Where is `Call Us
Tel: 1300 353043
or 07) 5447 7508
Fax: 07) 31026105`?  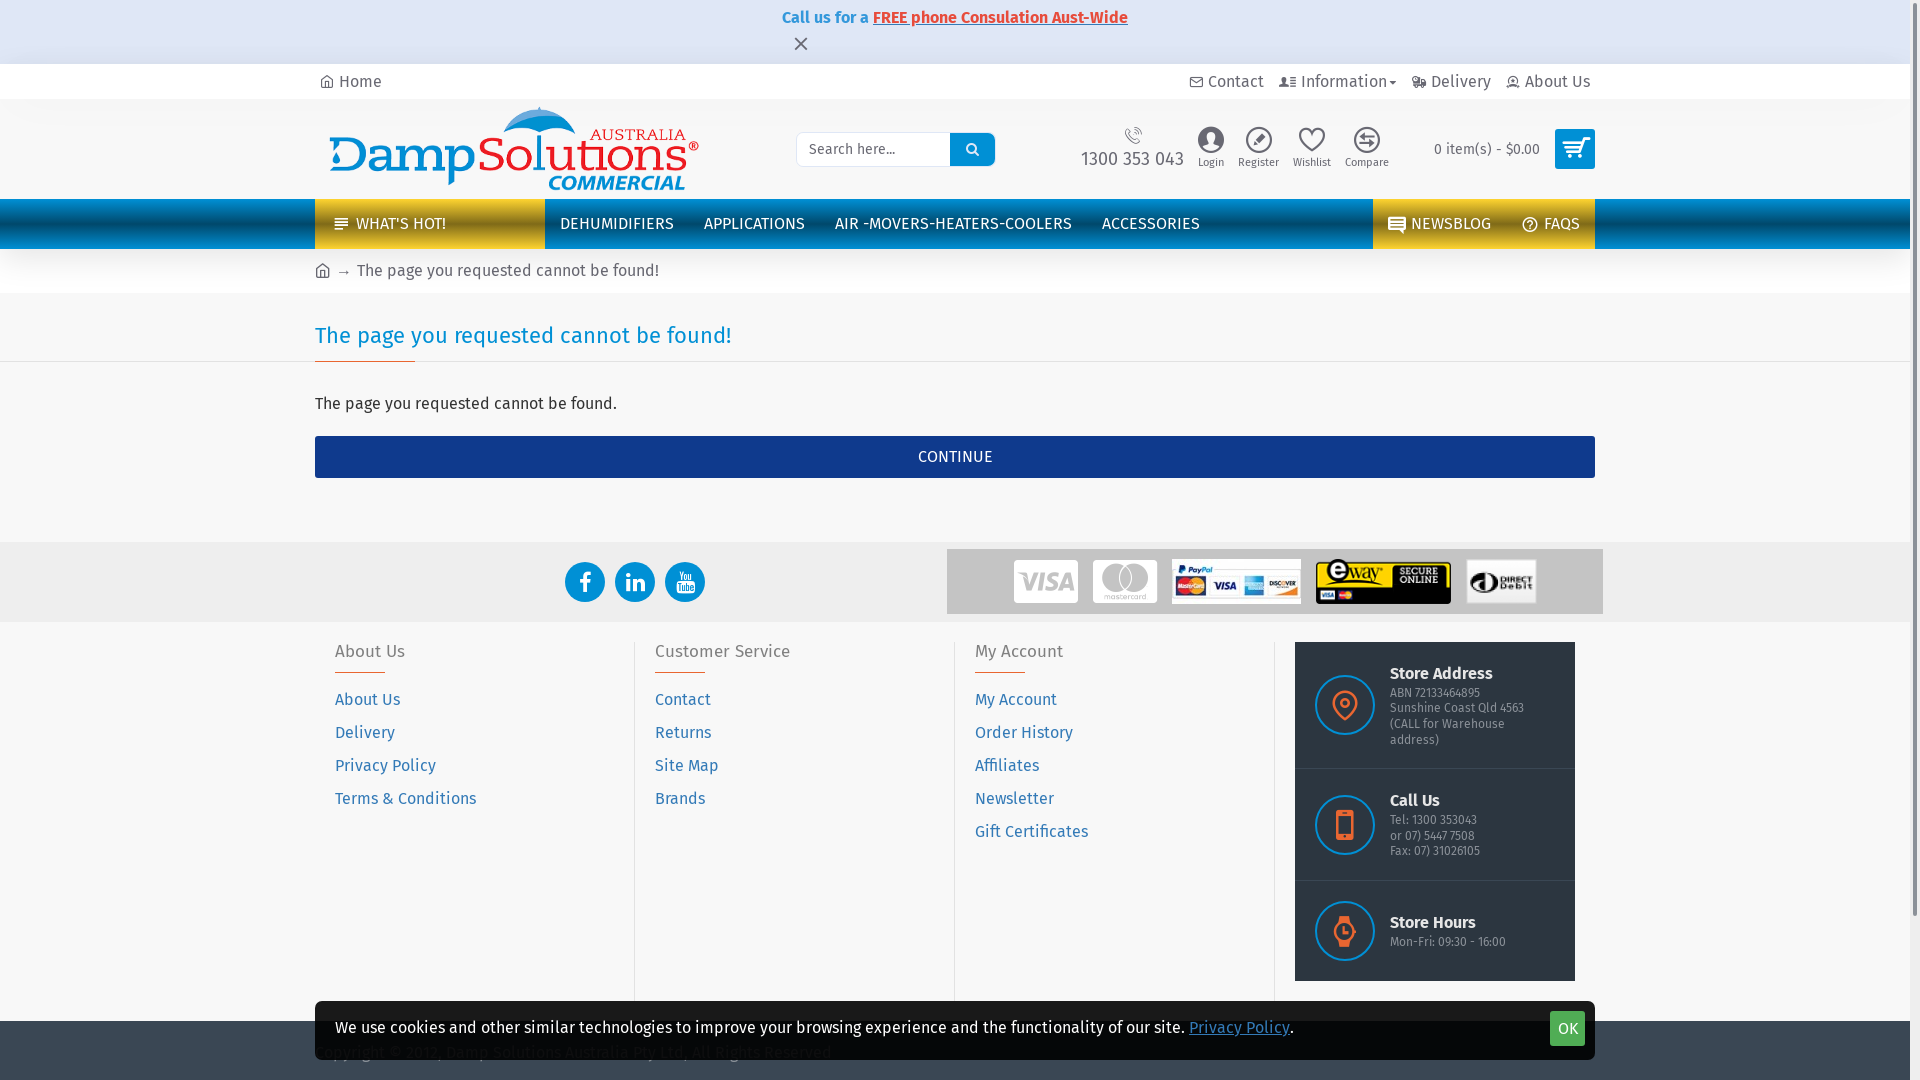
Call Us
Tel: 1300 353043
or 07) 5447 7508
Fax: 07) 31026105 is located at coordinates (1435, 825).